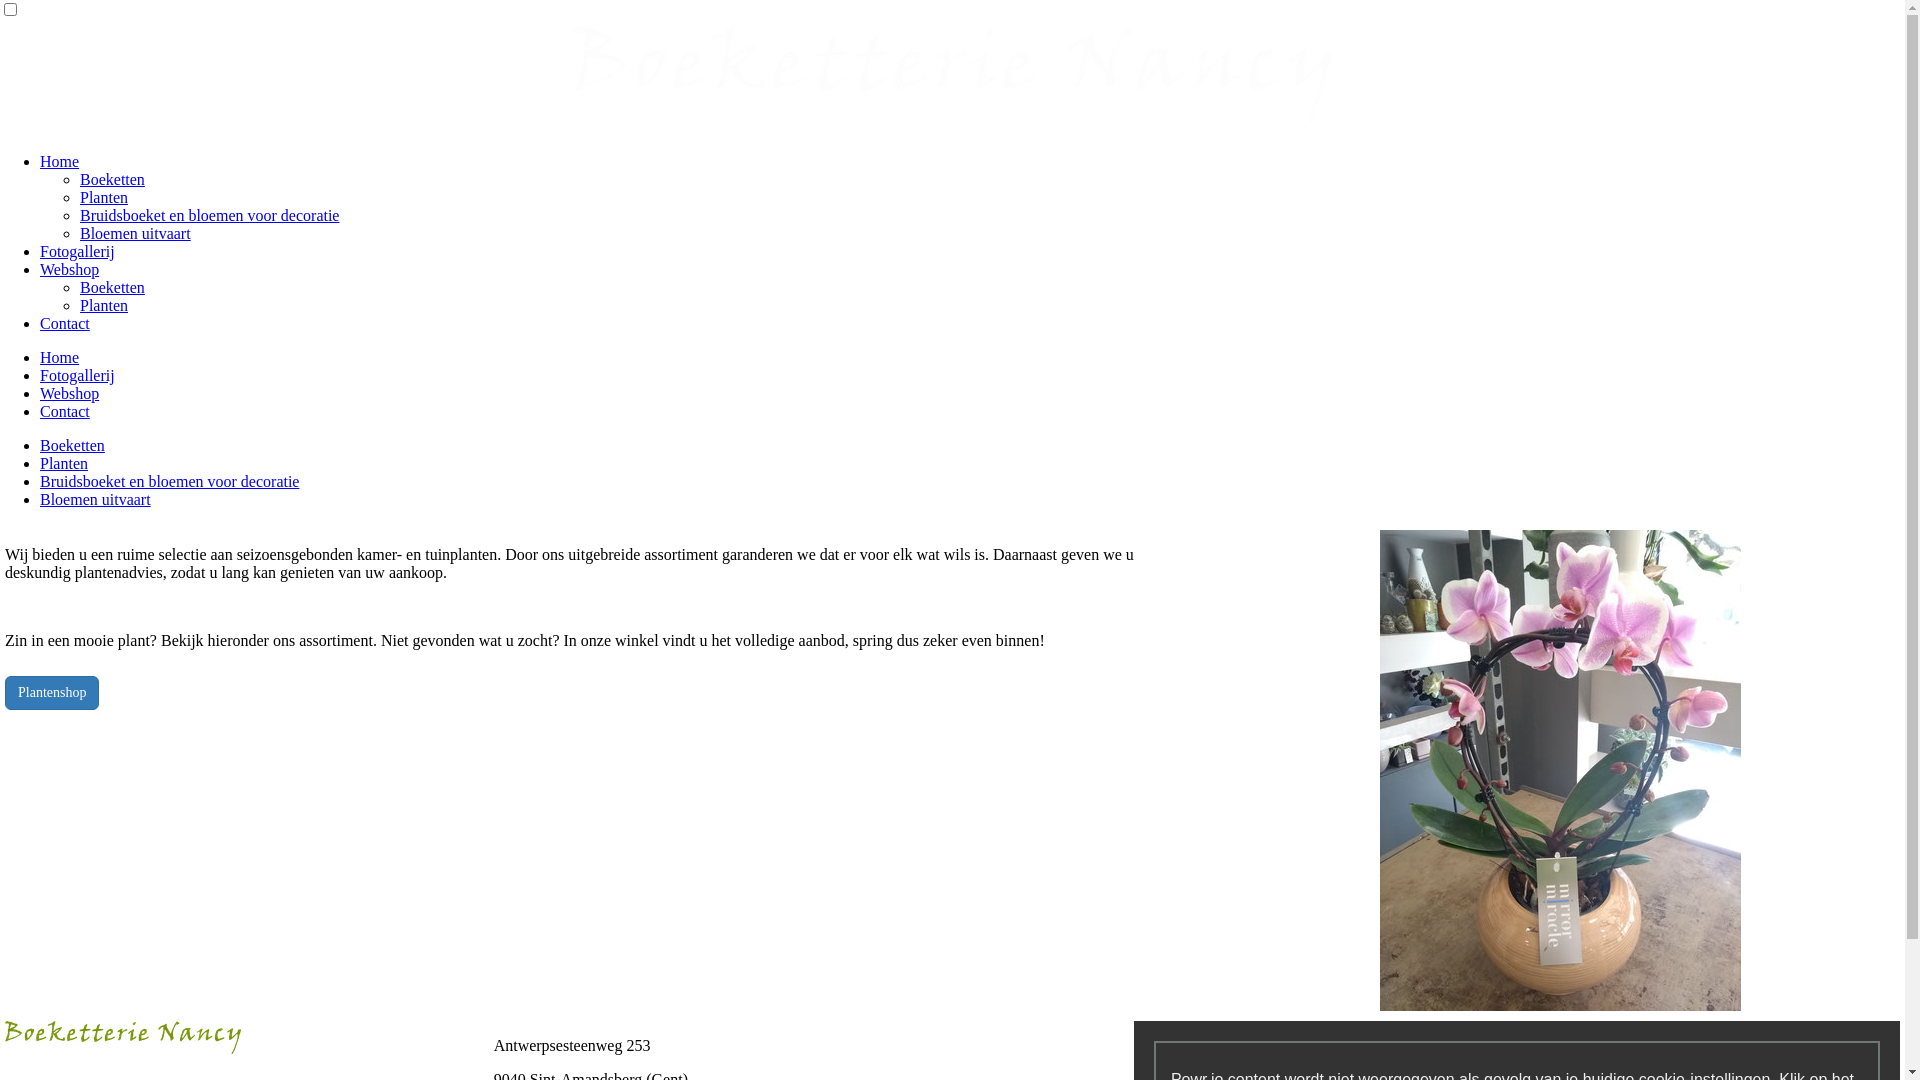  Describe the element at coordinates (112, 180) in the screenshot. I see `Boeketten` at that location.